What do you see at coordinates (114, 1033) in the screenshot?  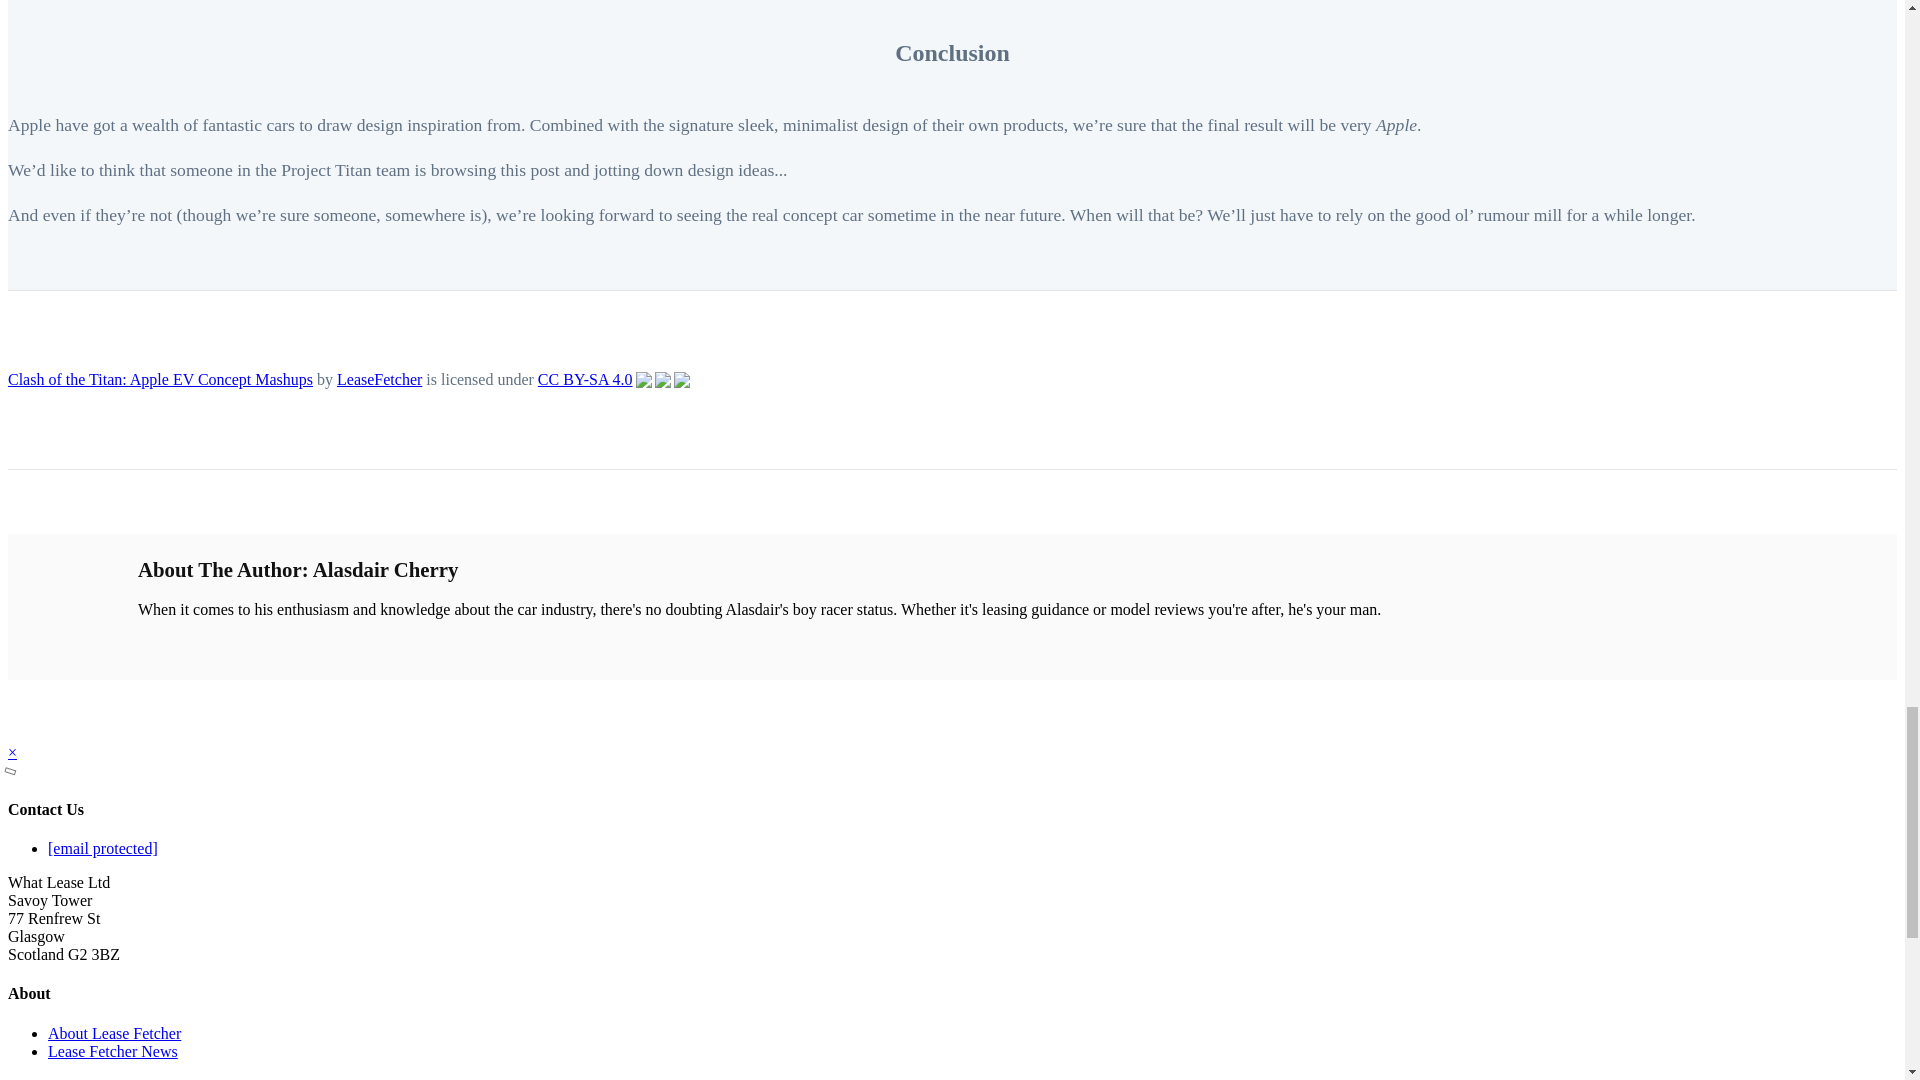 I see `About Lease Fetcher` at bounding box center [114, 1033].